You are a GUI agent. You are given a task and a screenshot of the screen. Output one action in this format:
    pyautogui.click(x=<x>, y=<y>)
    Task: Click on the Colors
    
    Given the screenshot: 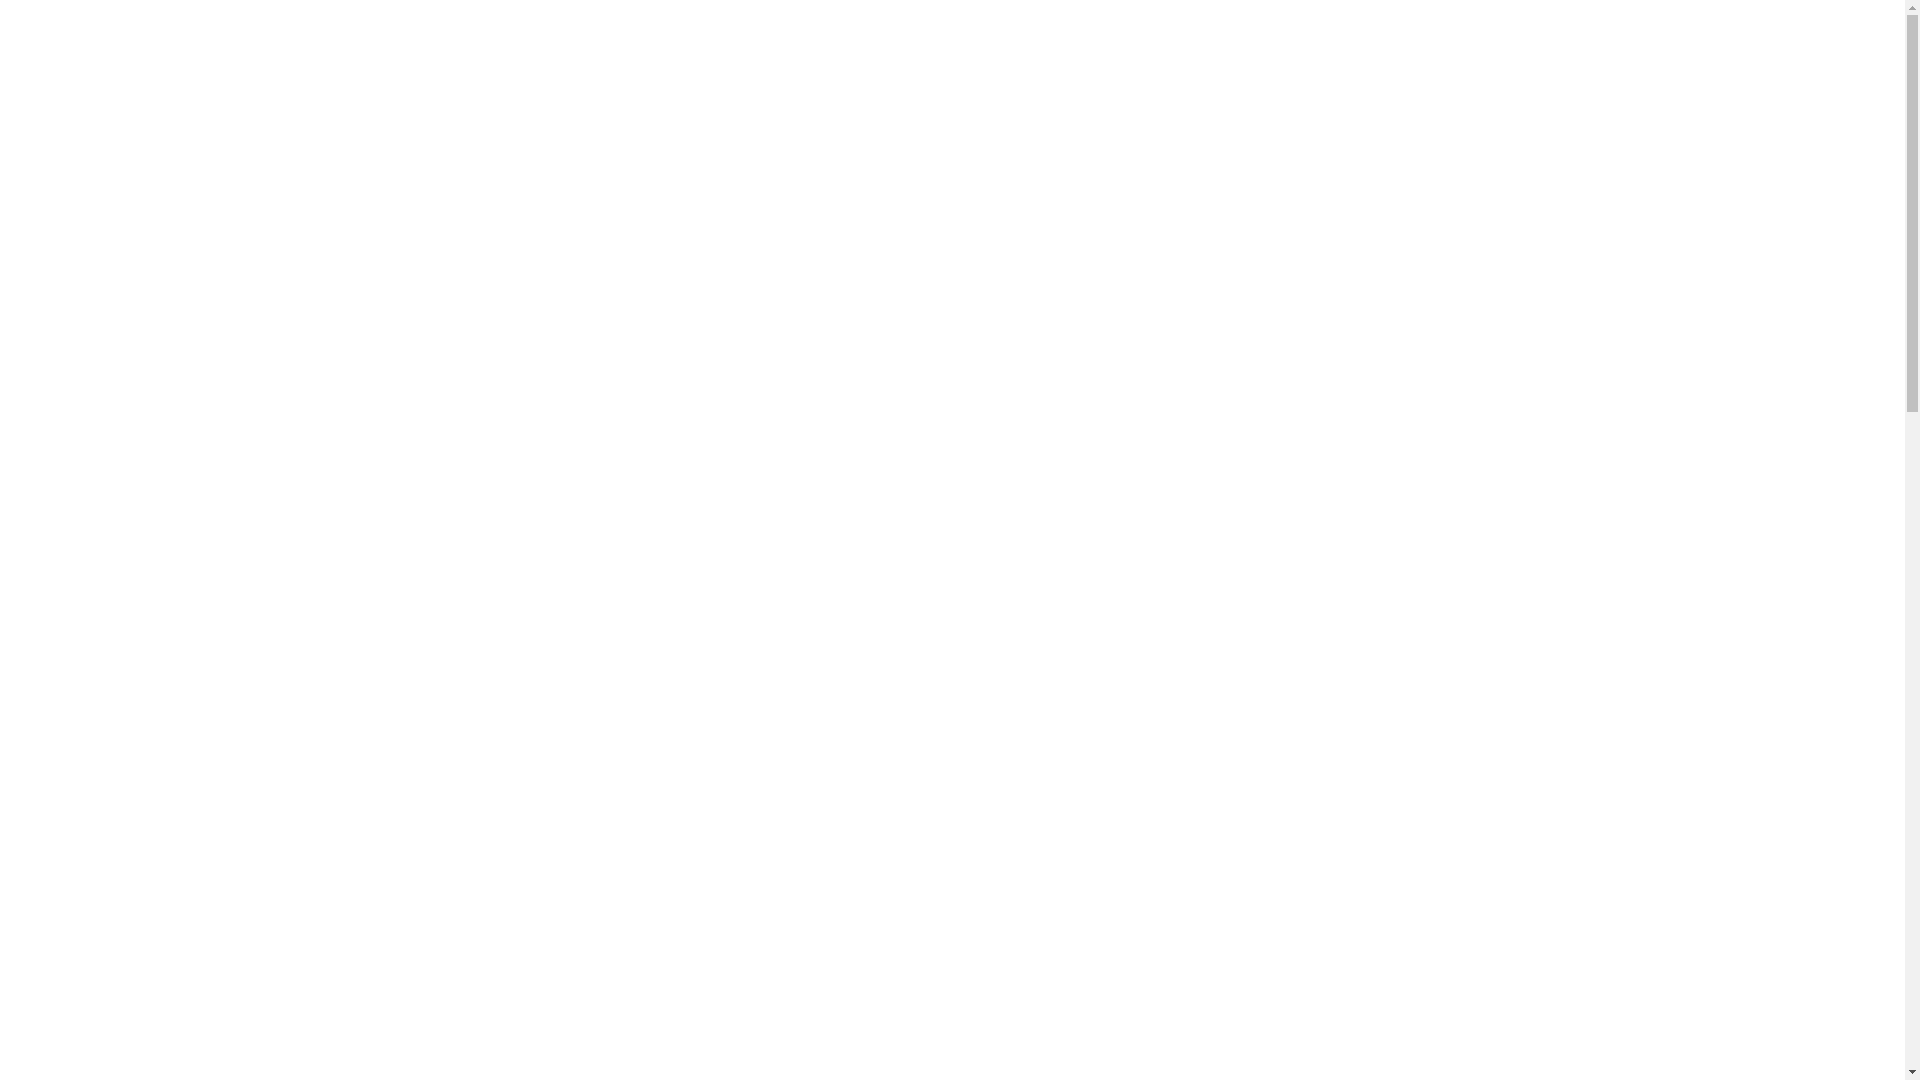 What is the action you would take?
    pyautogui.click(x=526, y=631)
    